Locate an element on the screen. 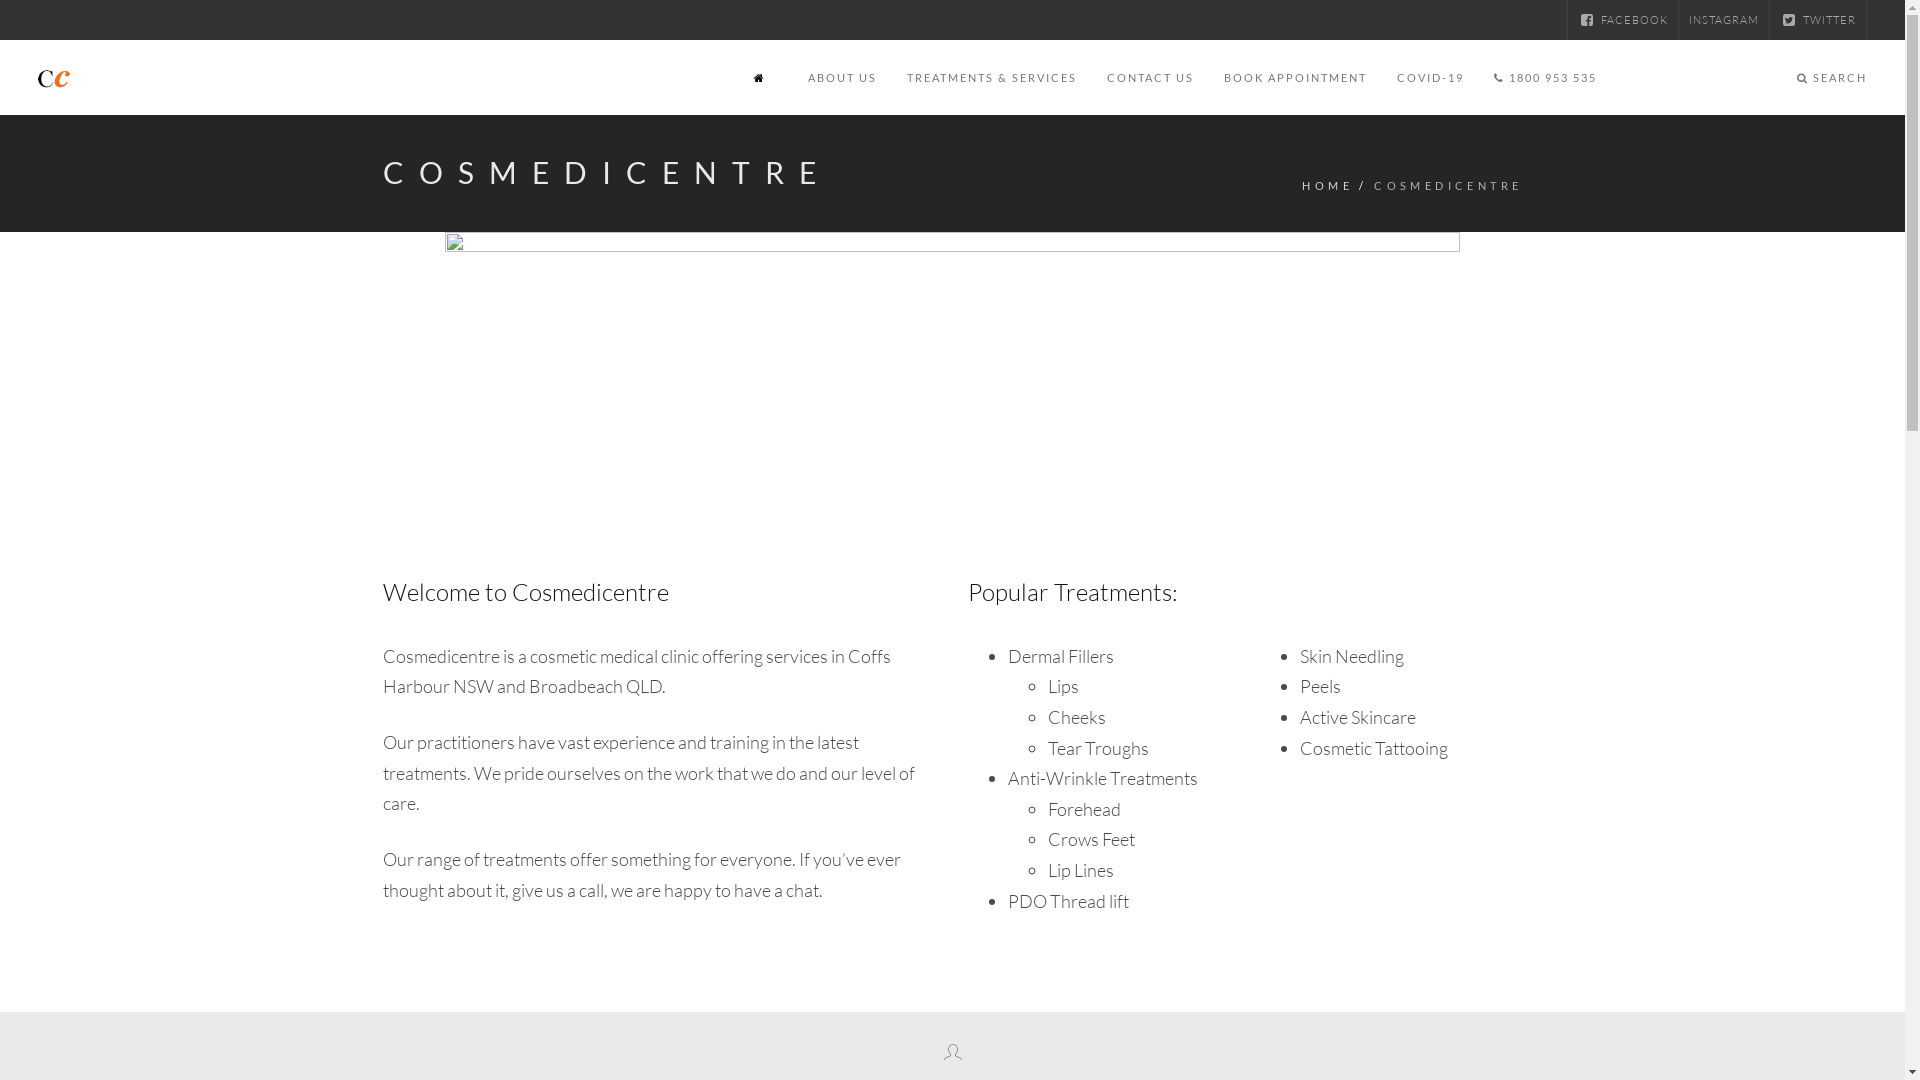 The image size is (1920, 1080). BOOK APPOINTMENT is located at coordinates (1296, 78).